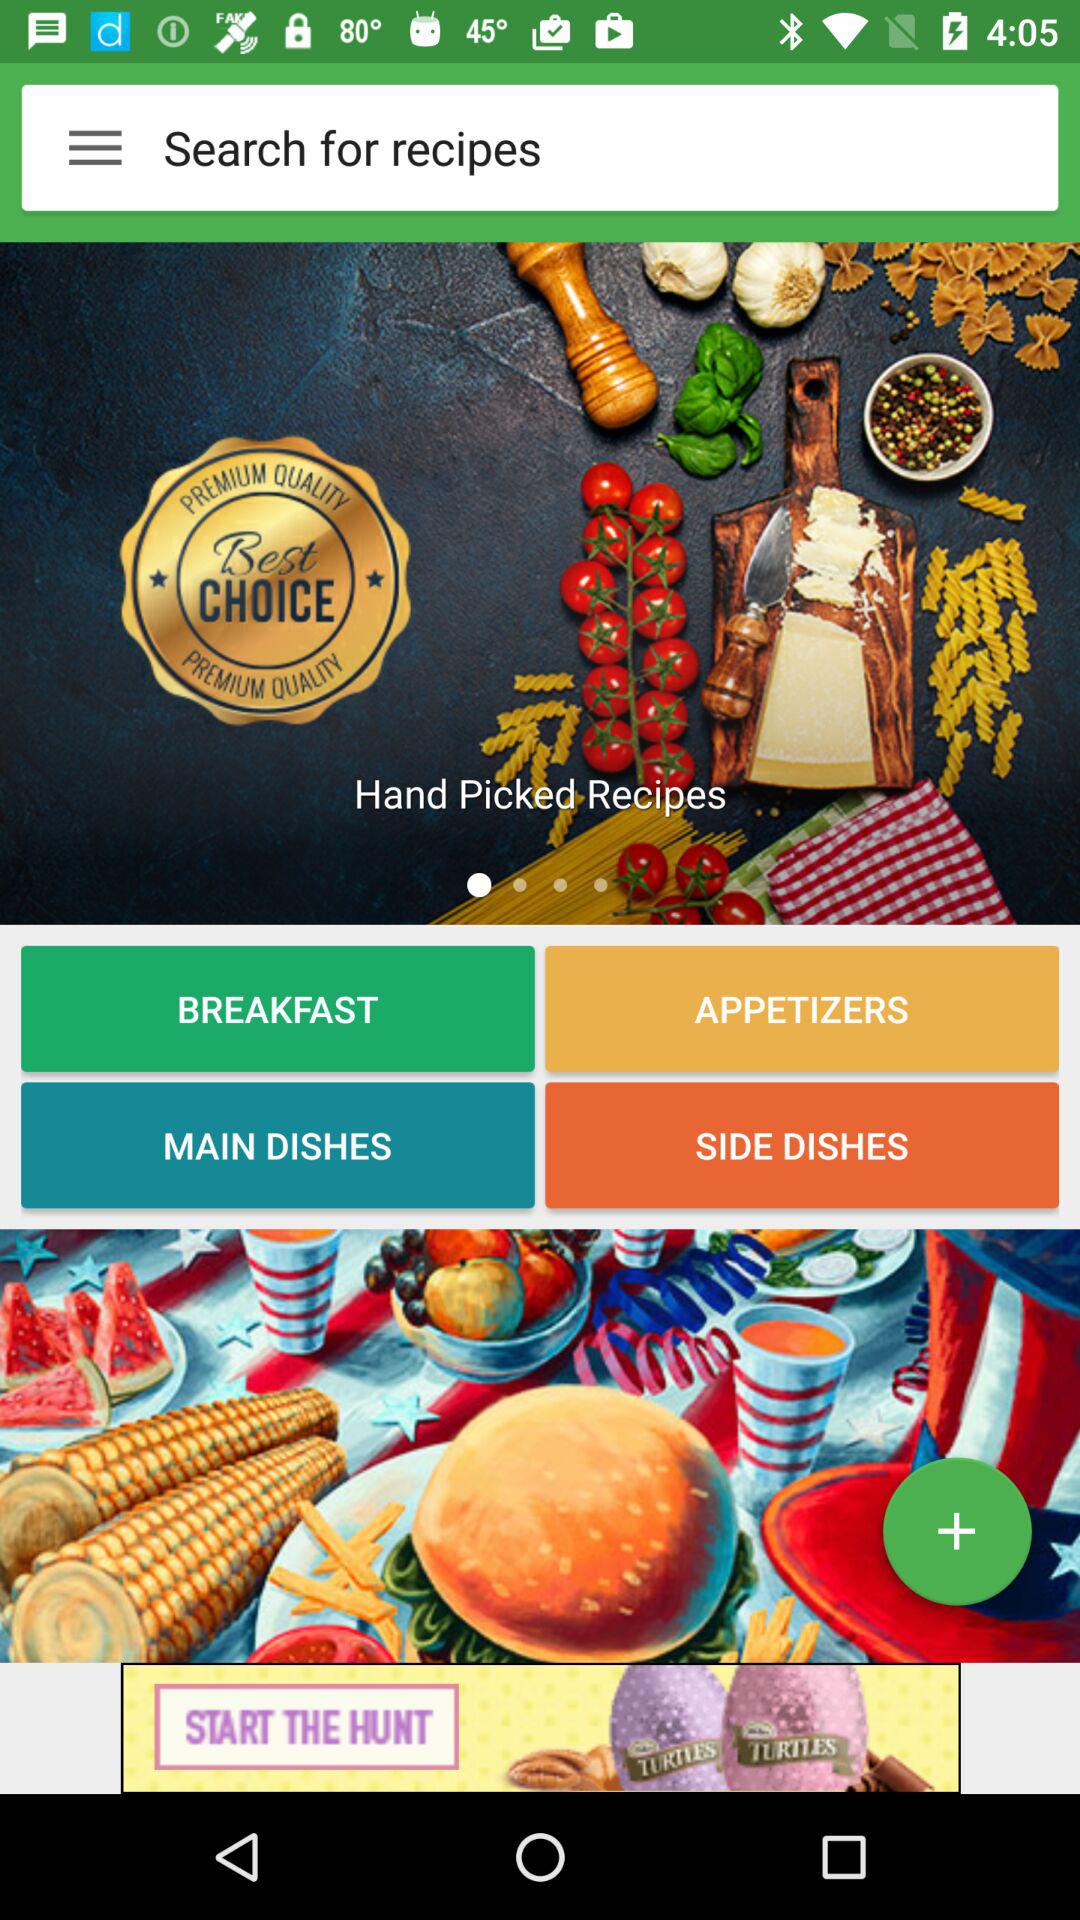  I want to click on click on side dishes, so click(802, 1144).